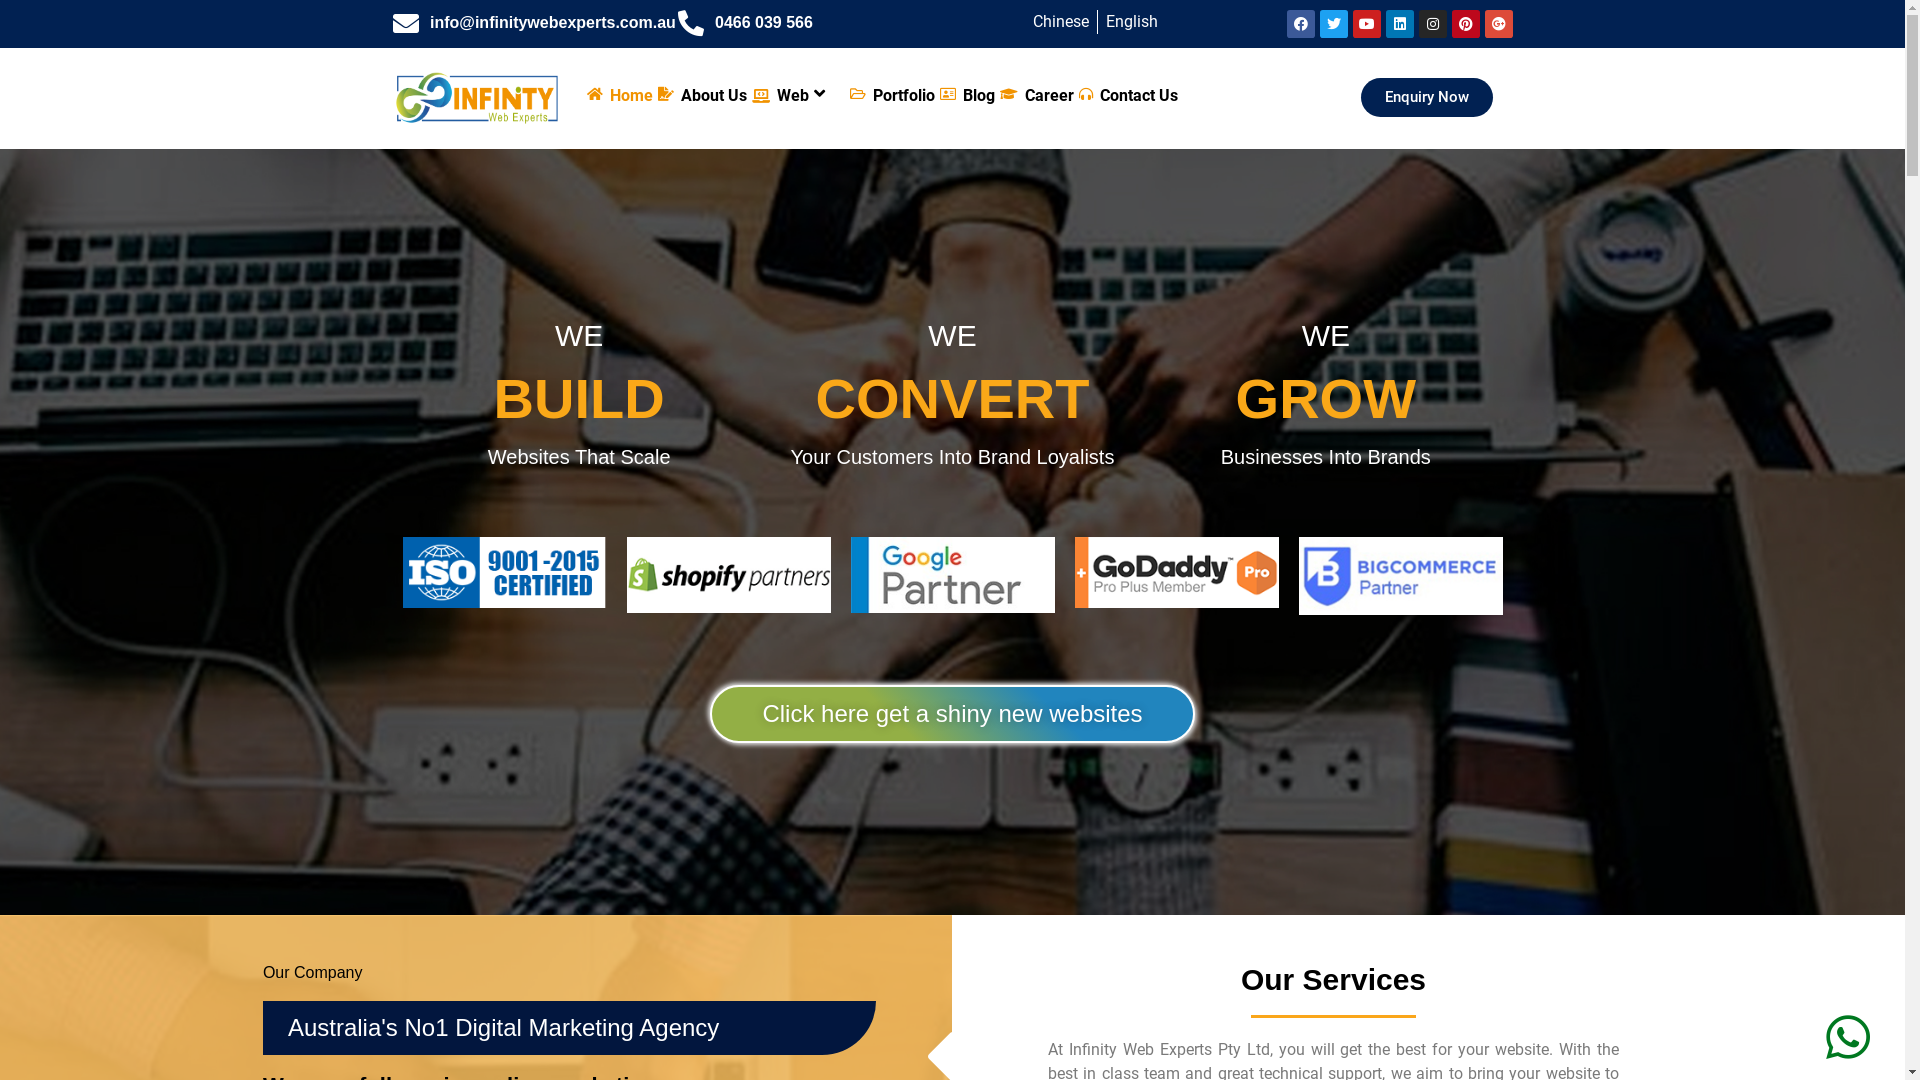 Image resolution: width=1920 pixels, height=1080 pixels. What do you see at coordinates (1848, 1026) in the screenshot?
I see `Contact Us On WhatsApp` at bounding box center [1848, 1026].